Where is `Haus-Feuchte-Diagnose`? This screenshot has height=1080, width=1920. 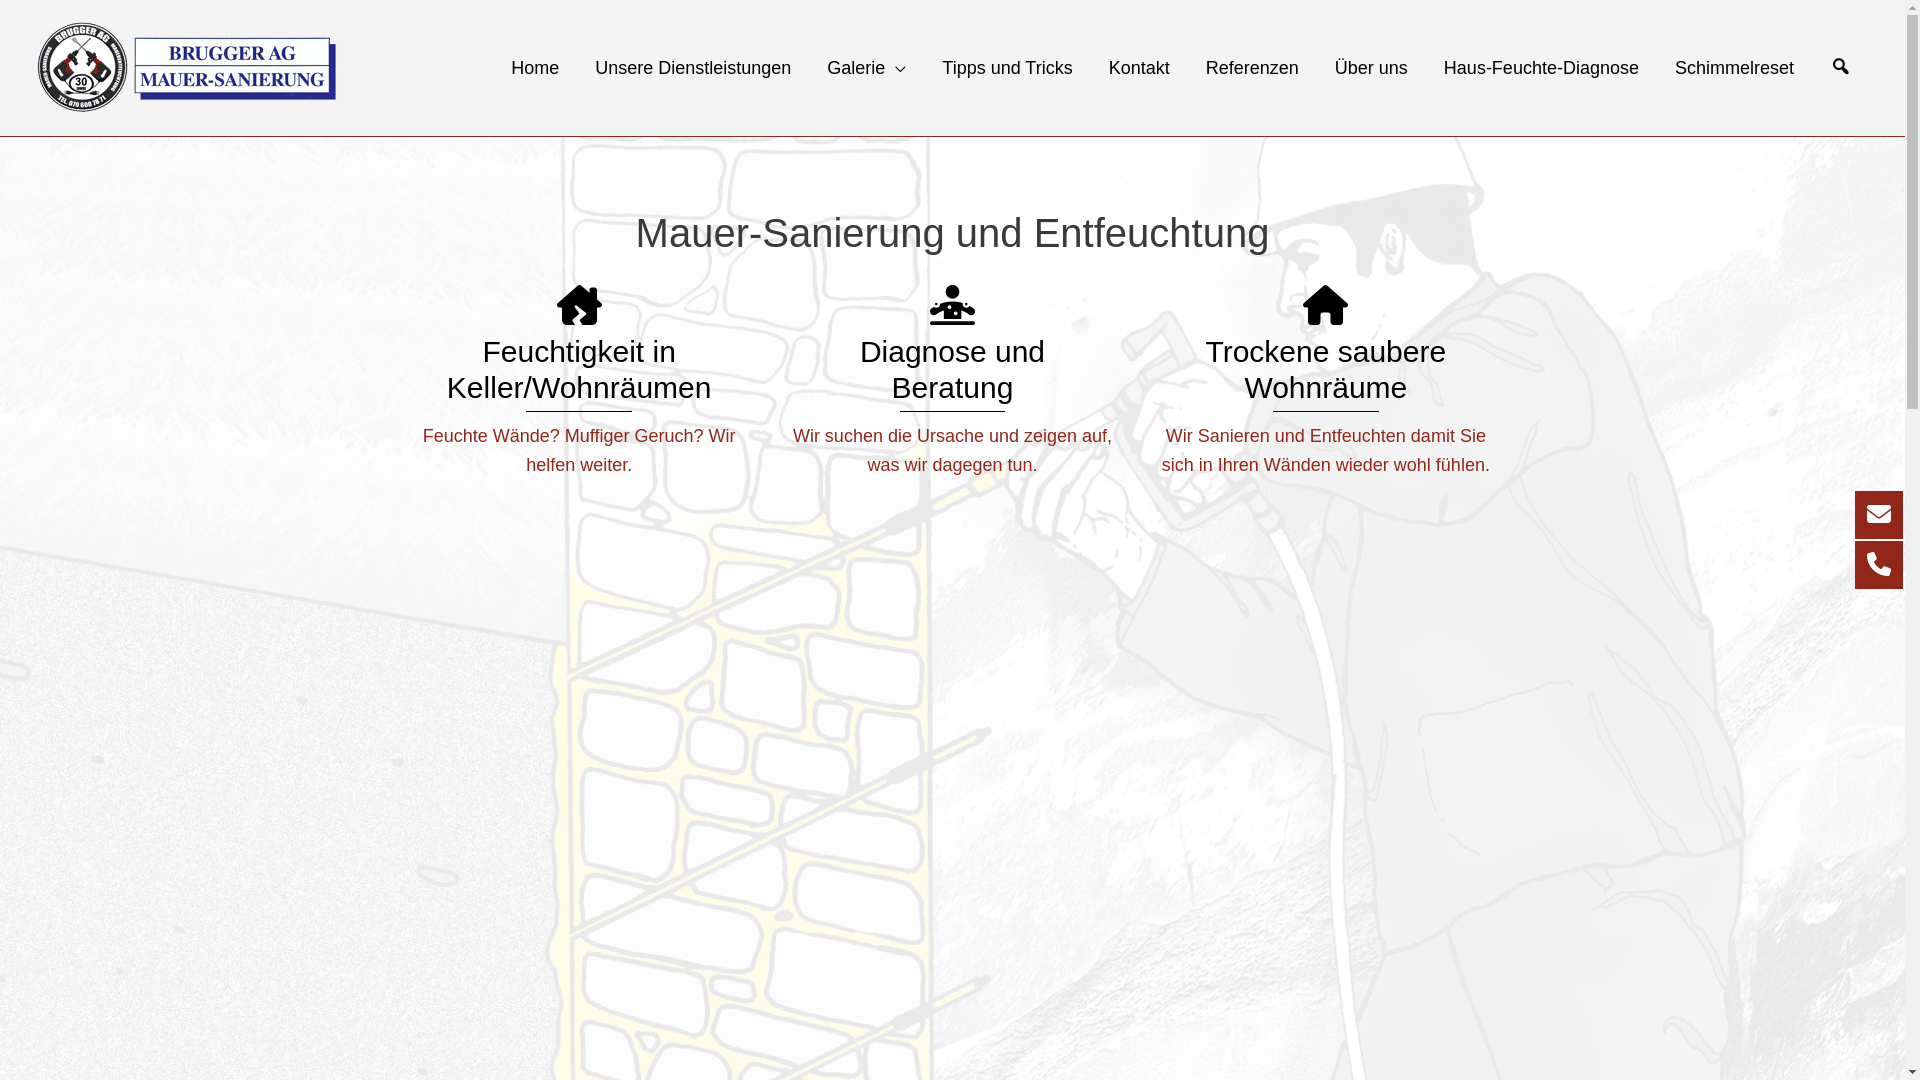 Haus-Feuchte-Diagnose is located at coordinates (1542, 68).